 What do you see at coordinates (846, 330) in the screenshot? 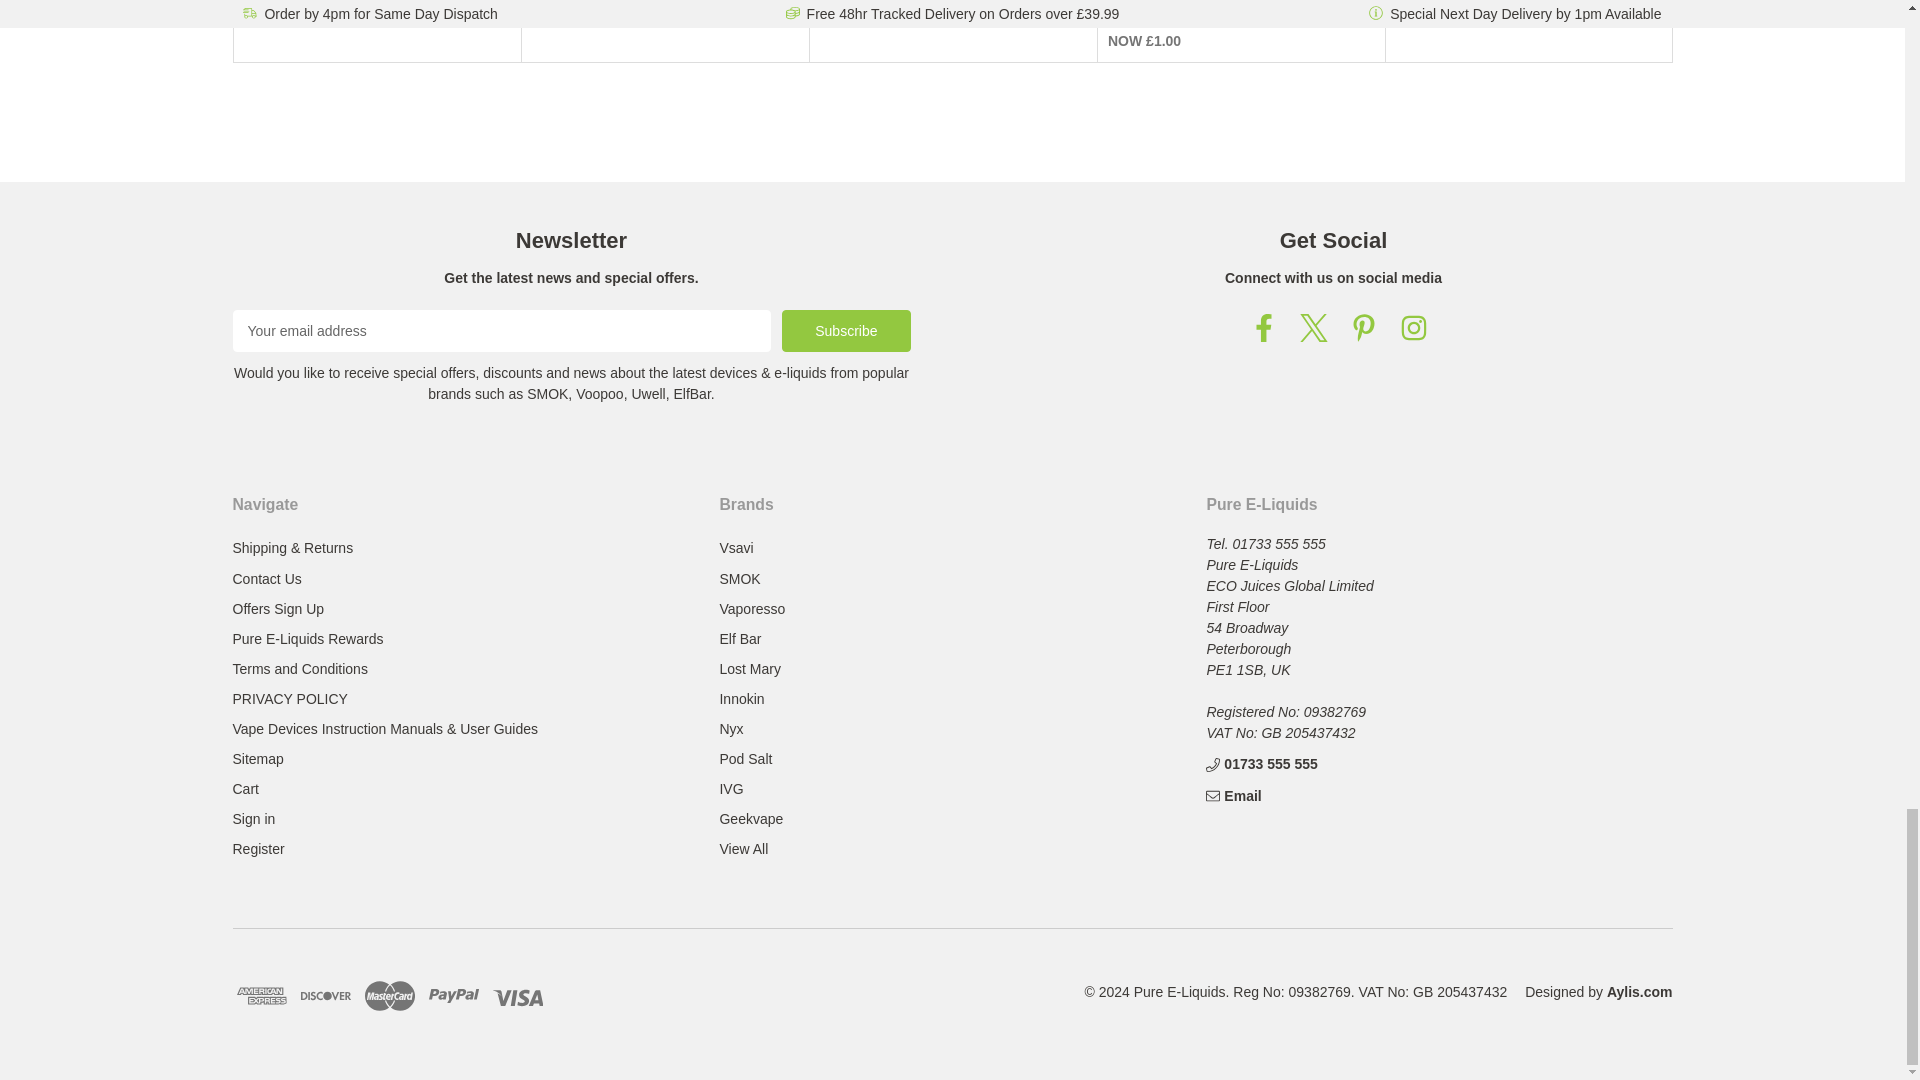
I see `Subscribe` at bounding box center [846, 330].